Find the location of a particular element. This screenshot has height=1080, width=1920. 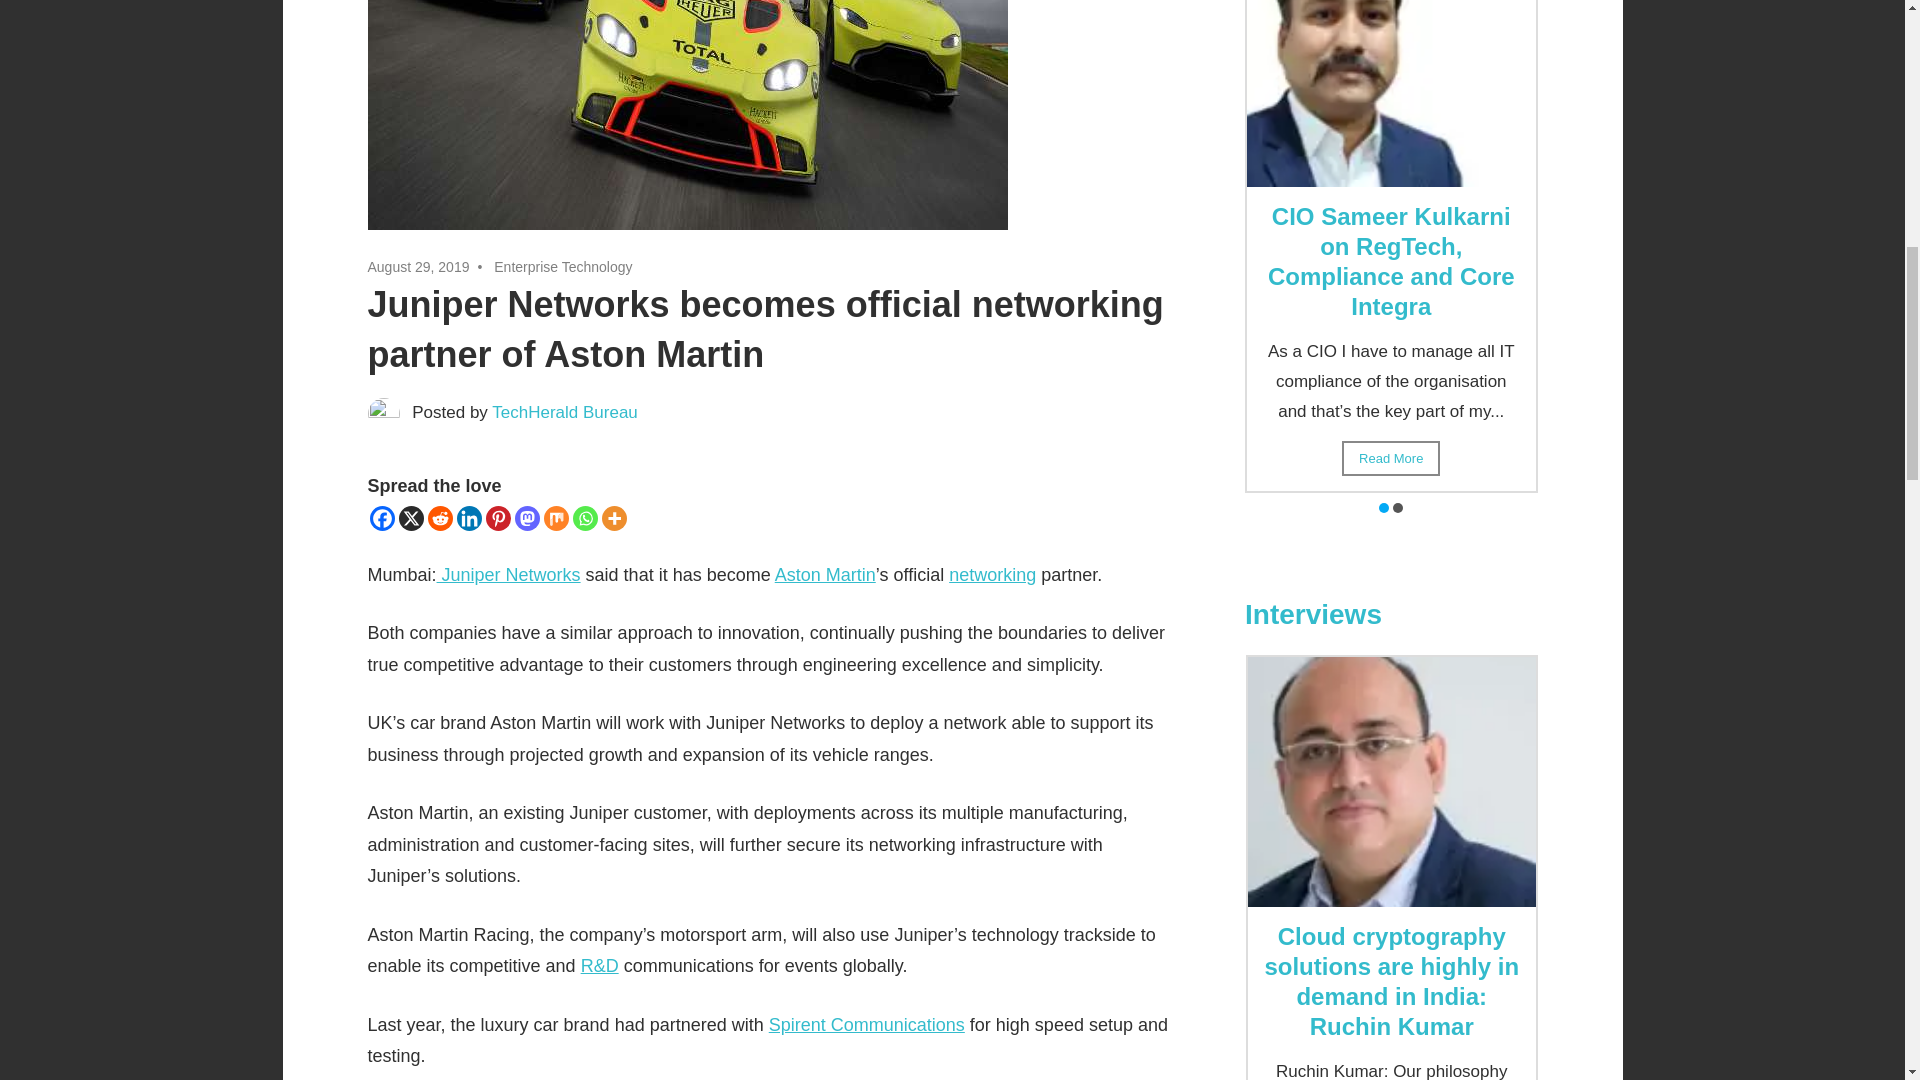

Aston Martin is located at coordinates (825, 574).